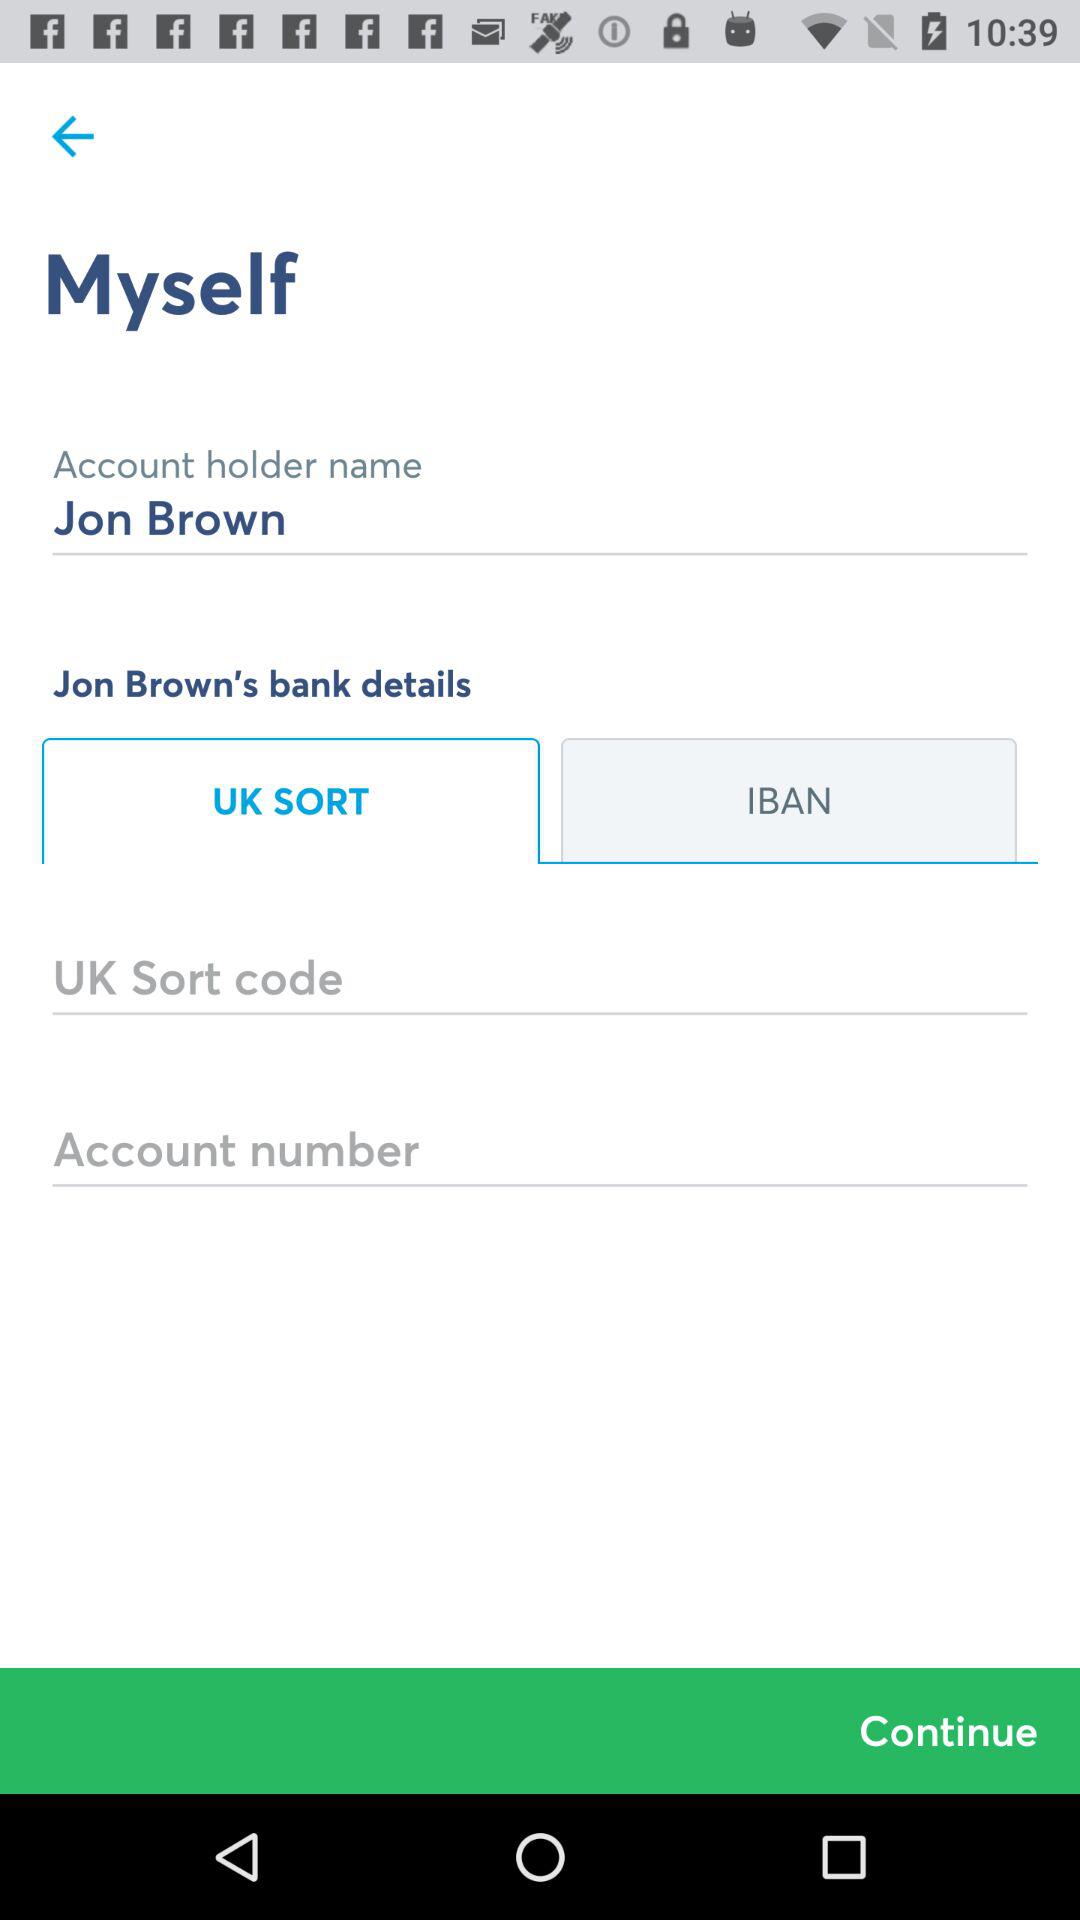 This screenshot has height=1920, width=1080. What do you see at coordinates (789, 800) in the screenshot?
I see `open the item to the right of the uk sort icon` at bounding box center [789, 800].